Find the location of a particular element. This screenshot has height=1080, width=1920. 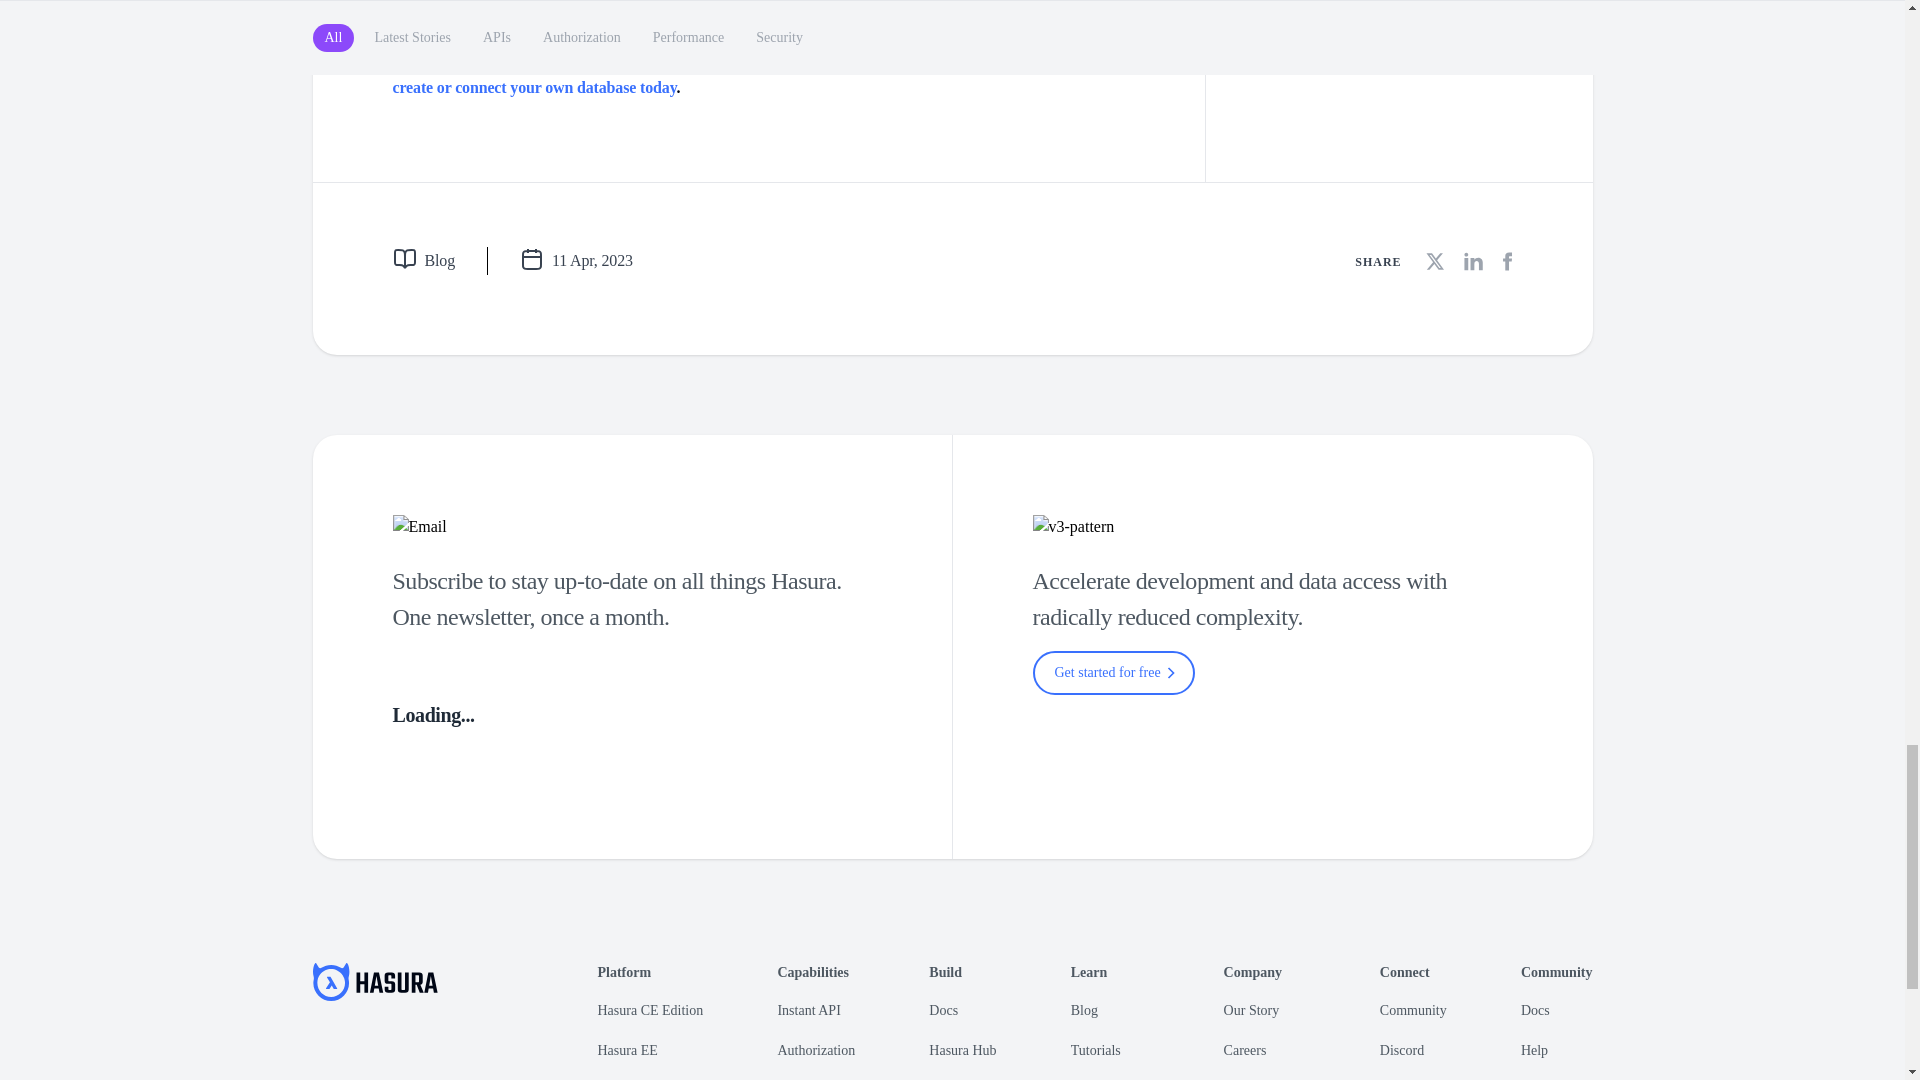

create or connect your own database today is located at coordinates (533, 87).